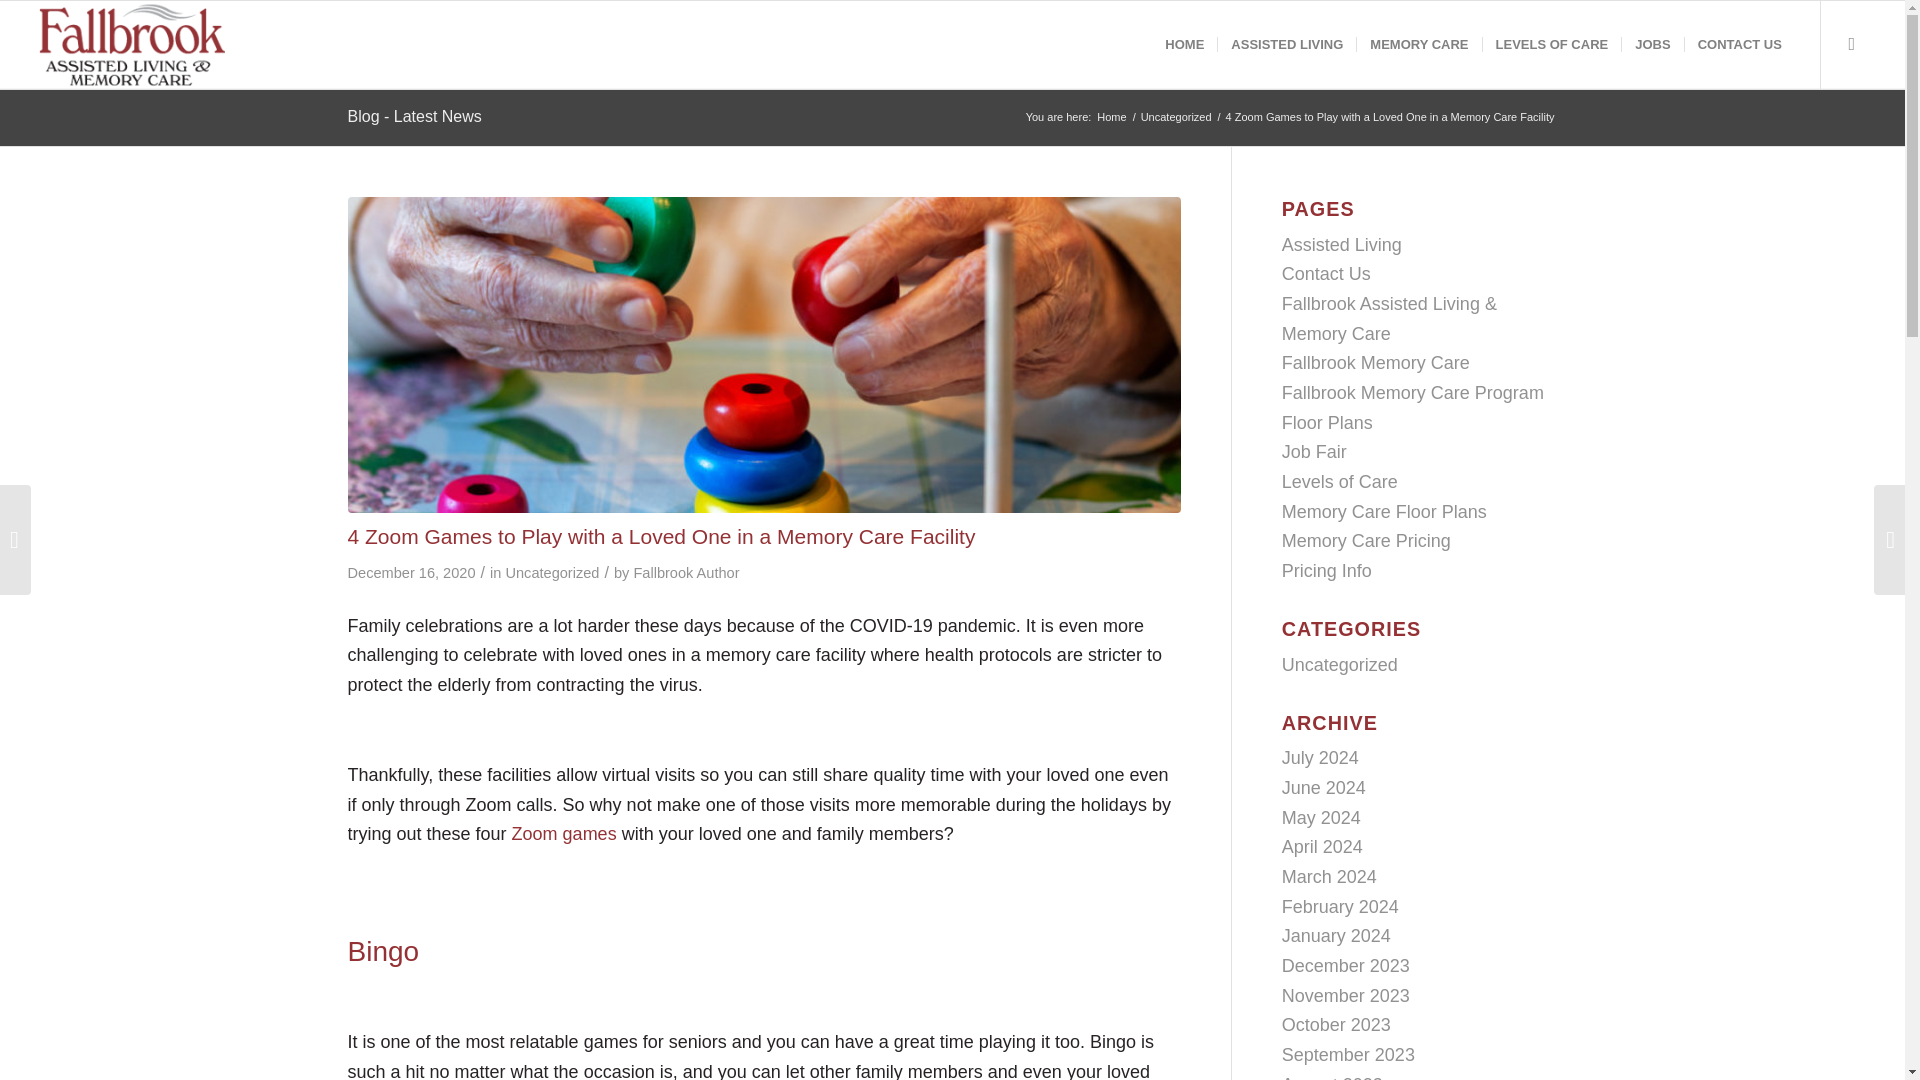 Image resolution: width=1920 pixels, height=1080 pixels. Describe the element at coordinates (1111, 118) in the screenshot. I see `Home` at that location.